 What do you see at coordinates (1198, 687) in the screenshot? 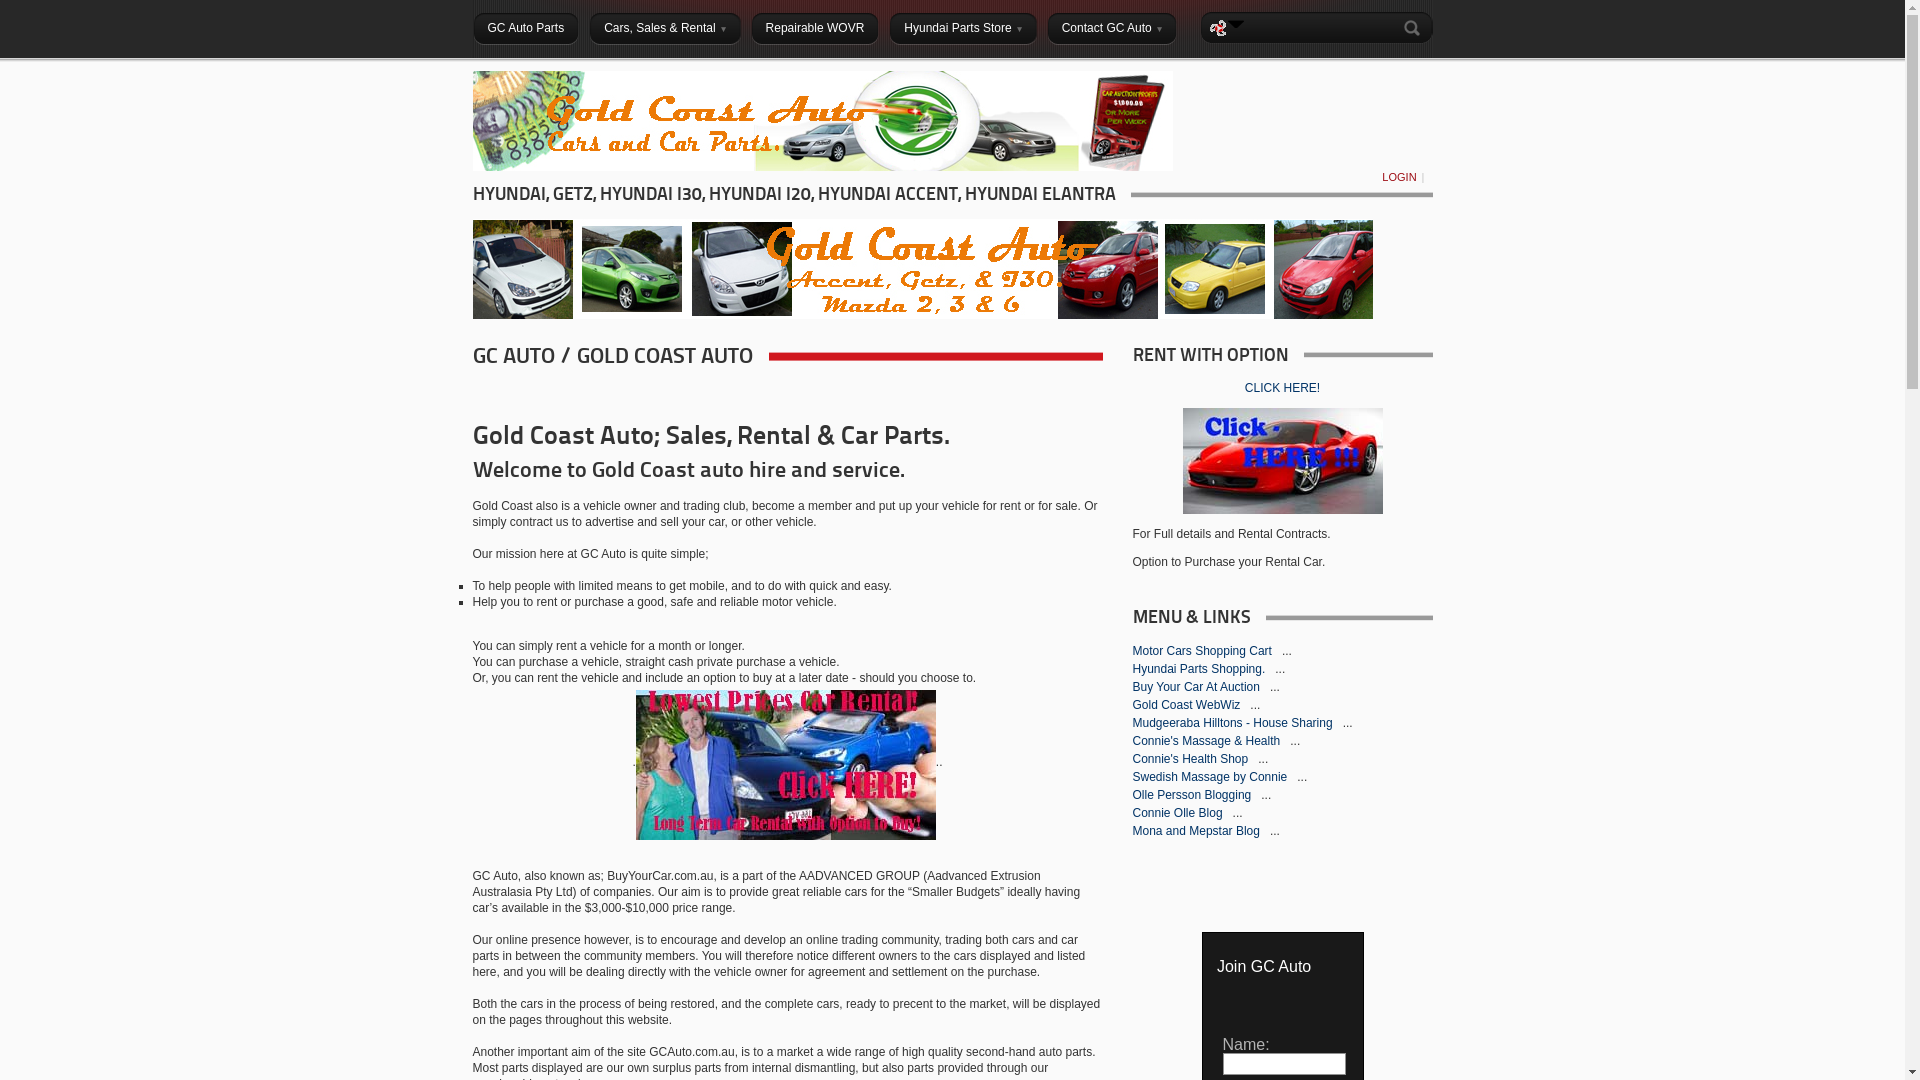
I see `Buy Your Car At Auction` at bounding box center [1198, 687].